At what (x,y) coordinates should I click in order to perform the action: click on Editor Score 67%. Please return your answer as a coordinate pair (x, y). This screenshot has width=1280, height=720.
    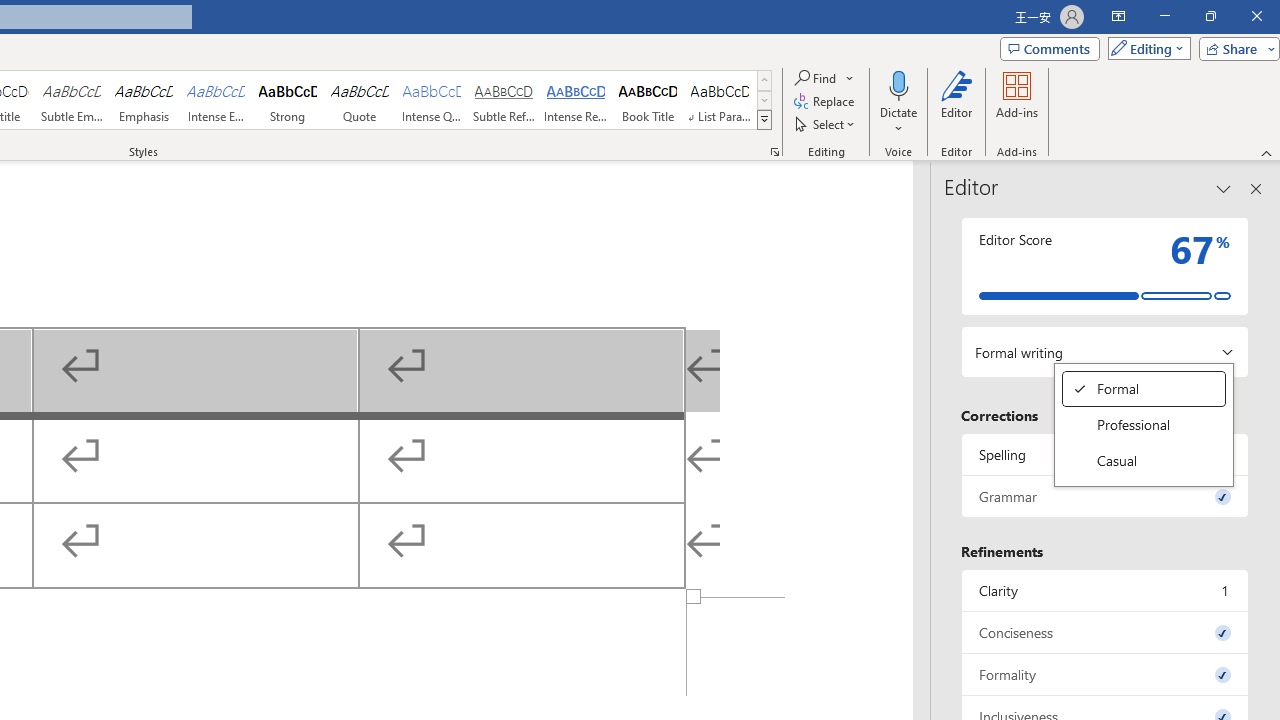
    Looking at the image, I should click on (1105, 266).